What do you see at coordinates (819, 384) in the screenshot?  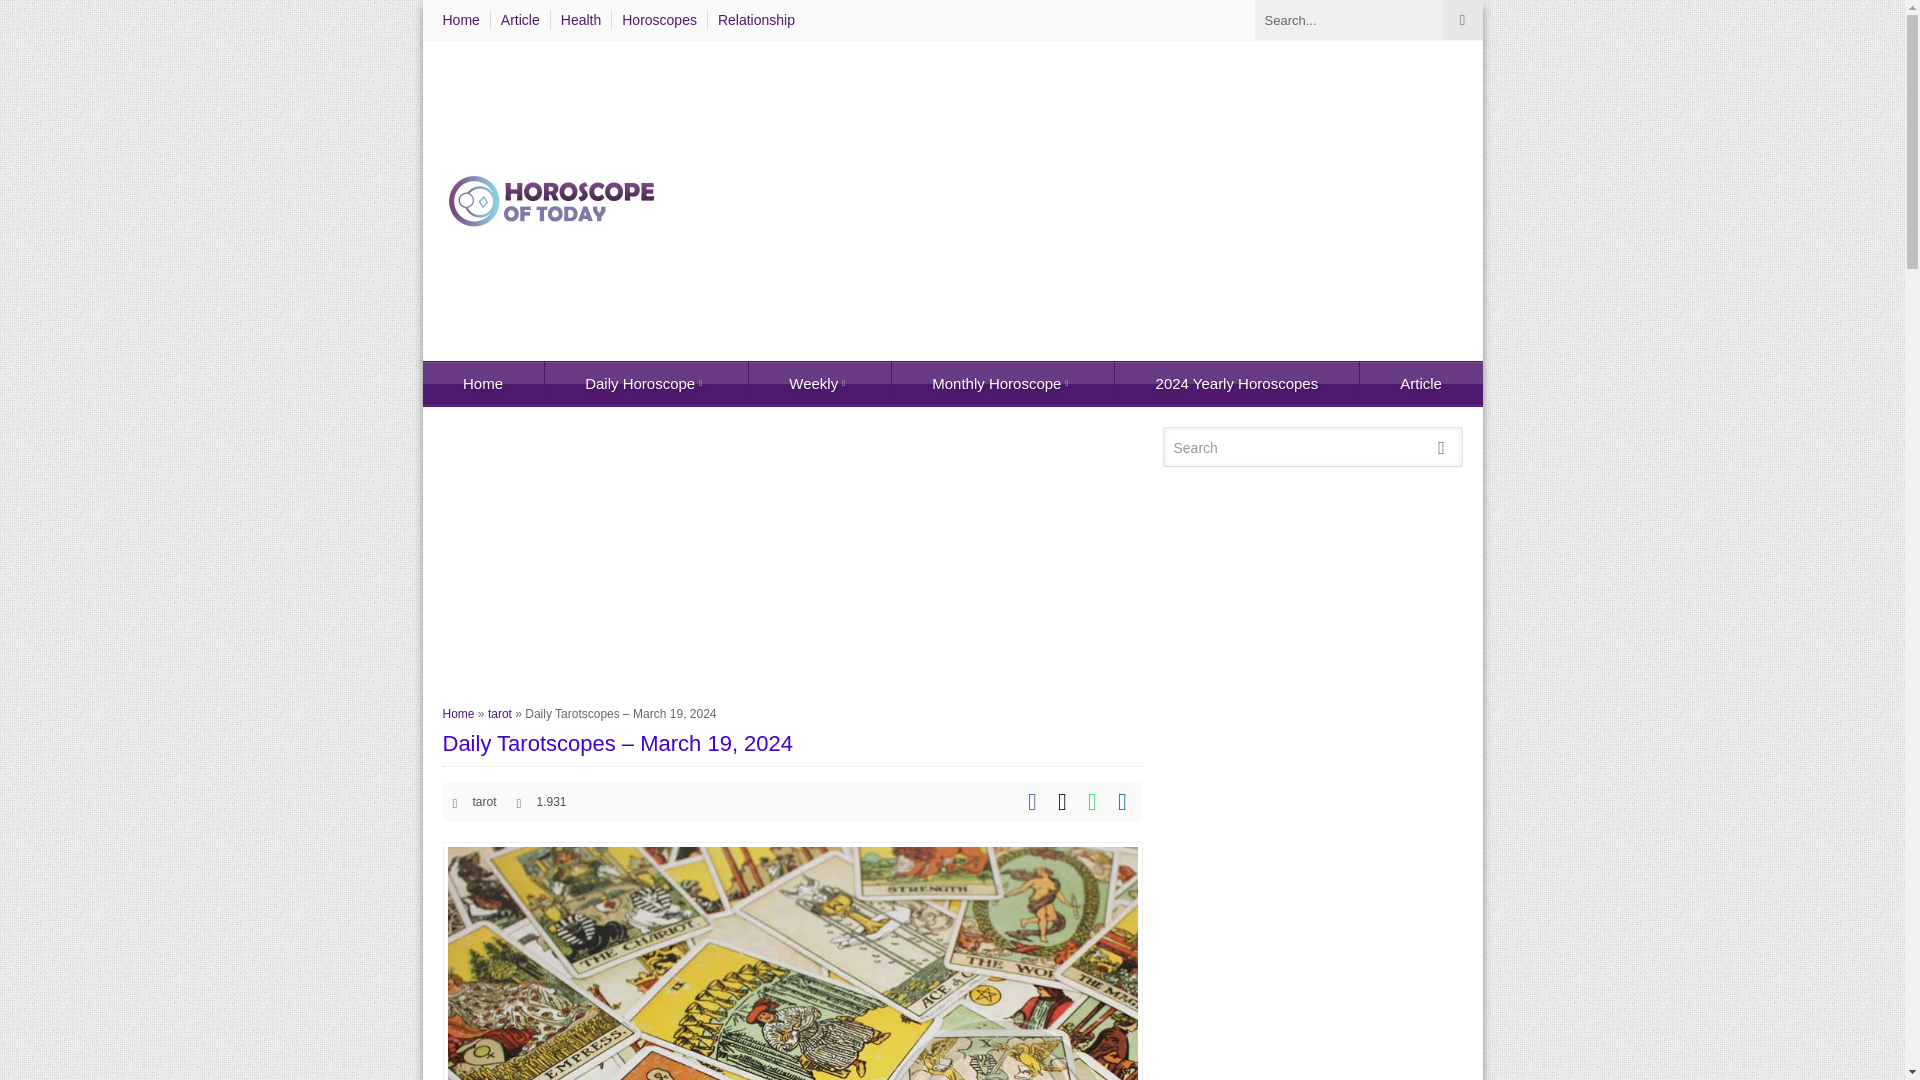 I see `Weekly` at bounding box center [819, 384].